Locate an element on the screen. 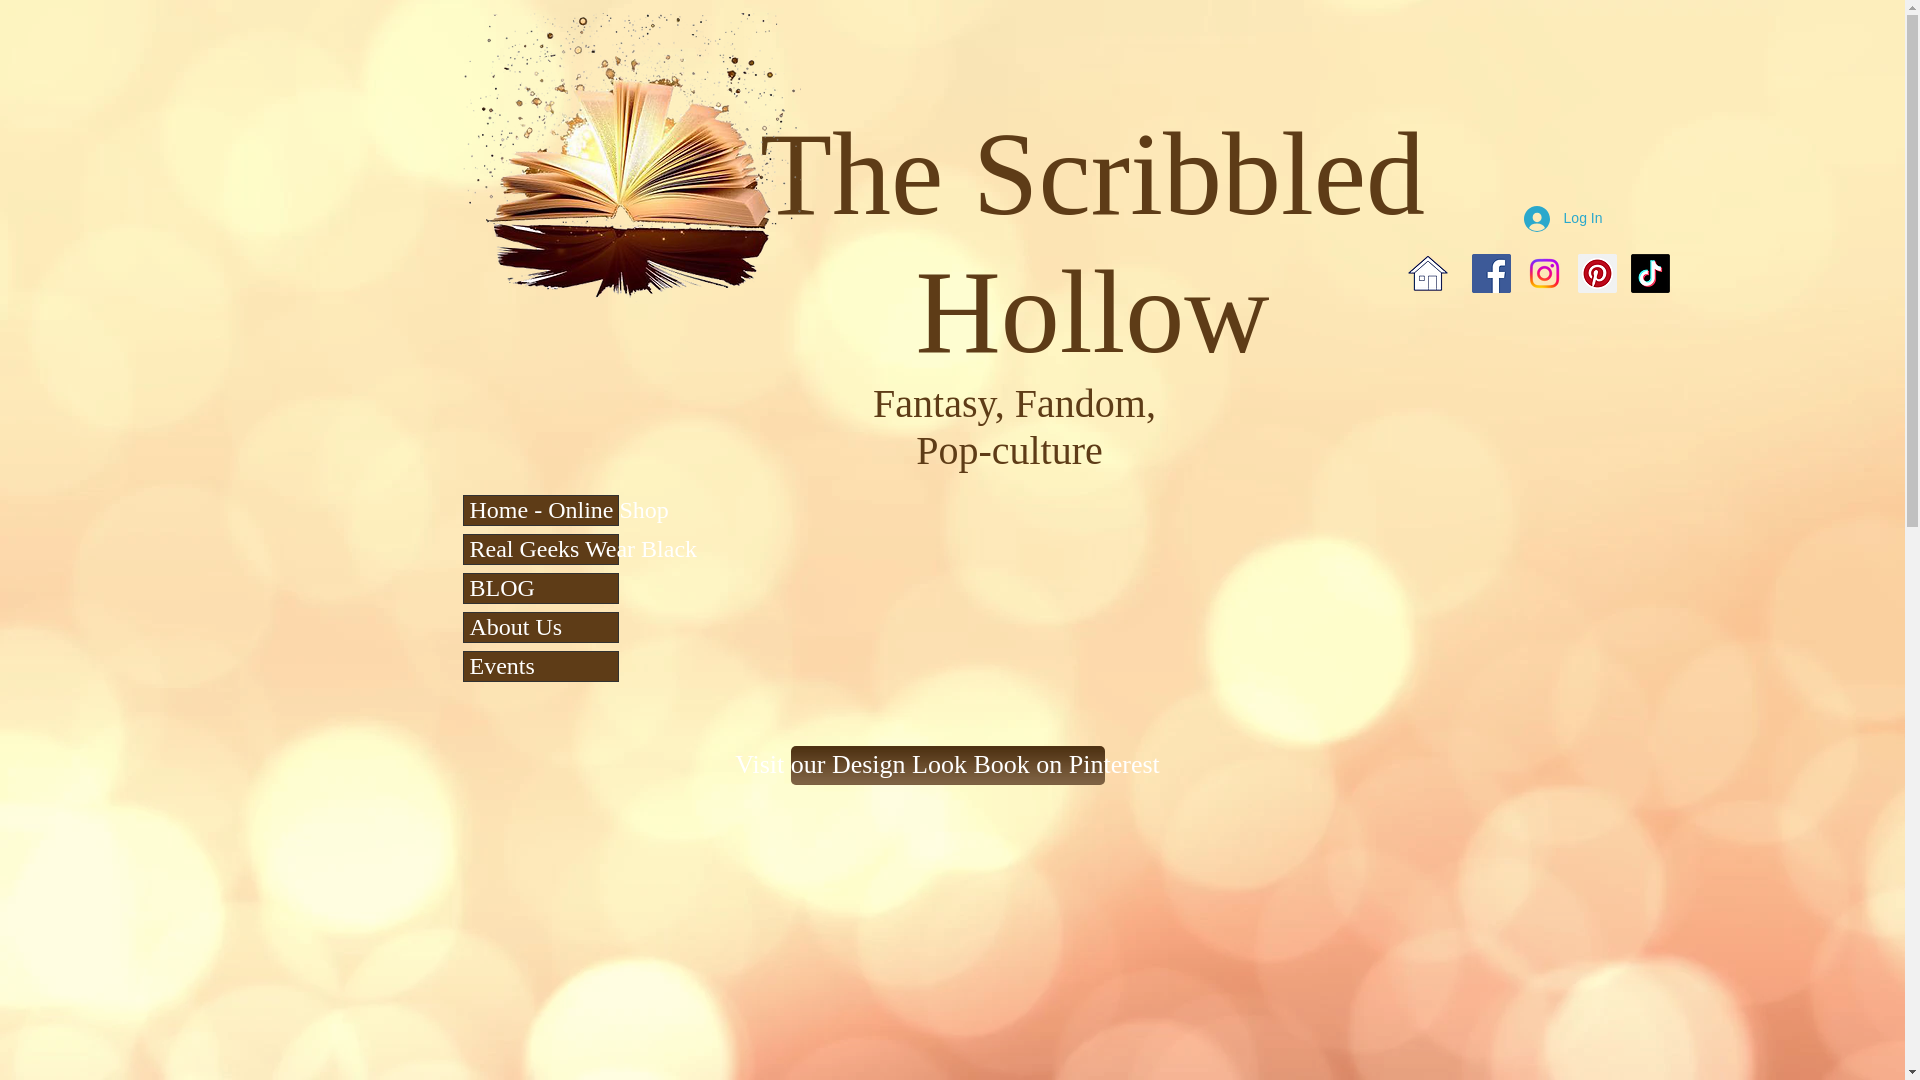  BLOG is located at coordinates (541, 588).